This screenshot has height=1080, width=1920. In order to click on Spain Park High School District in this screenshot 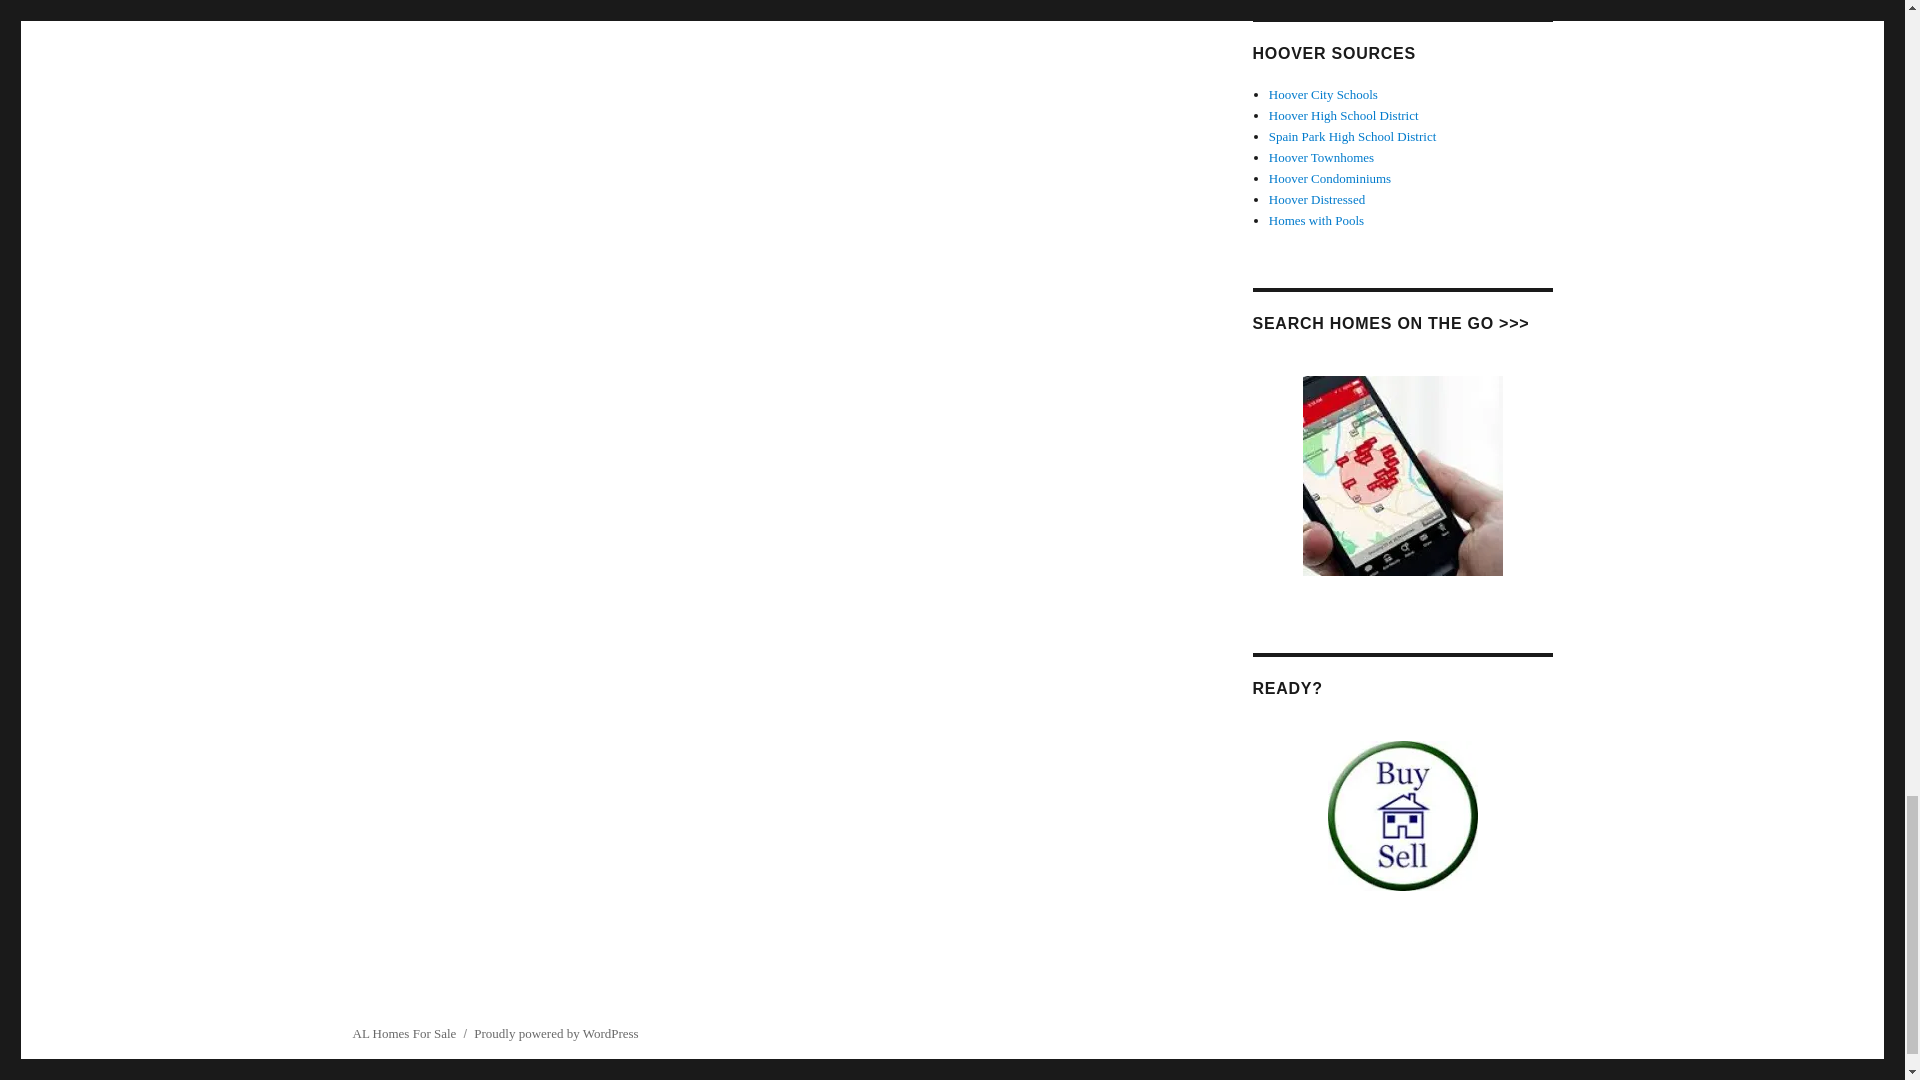, I will do `click(1352, 136)`.